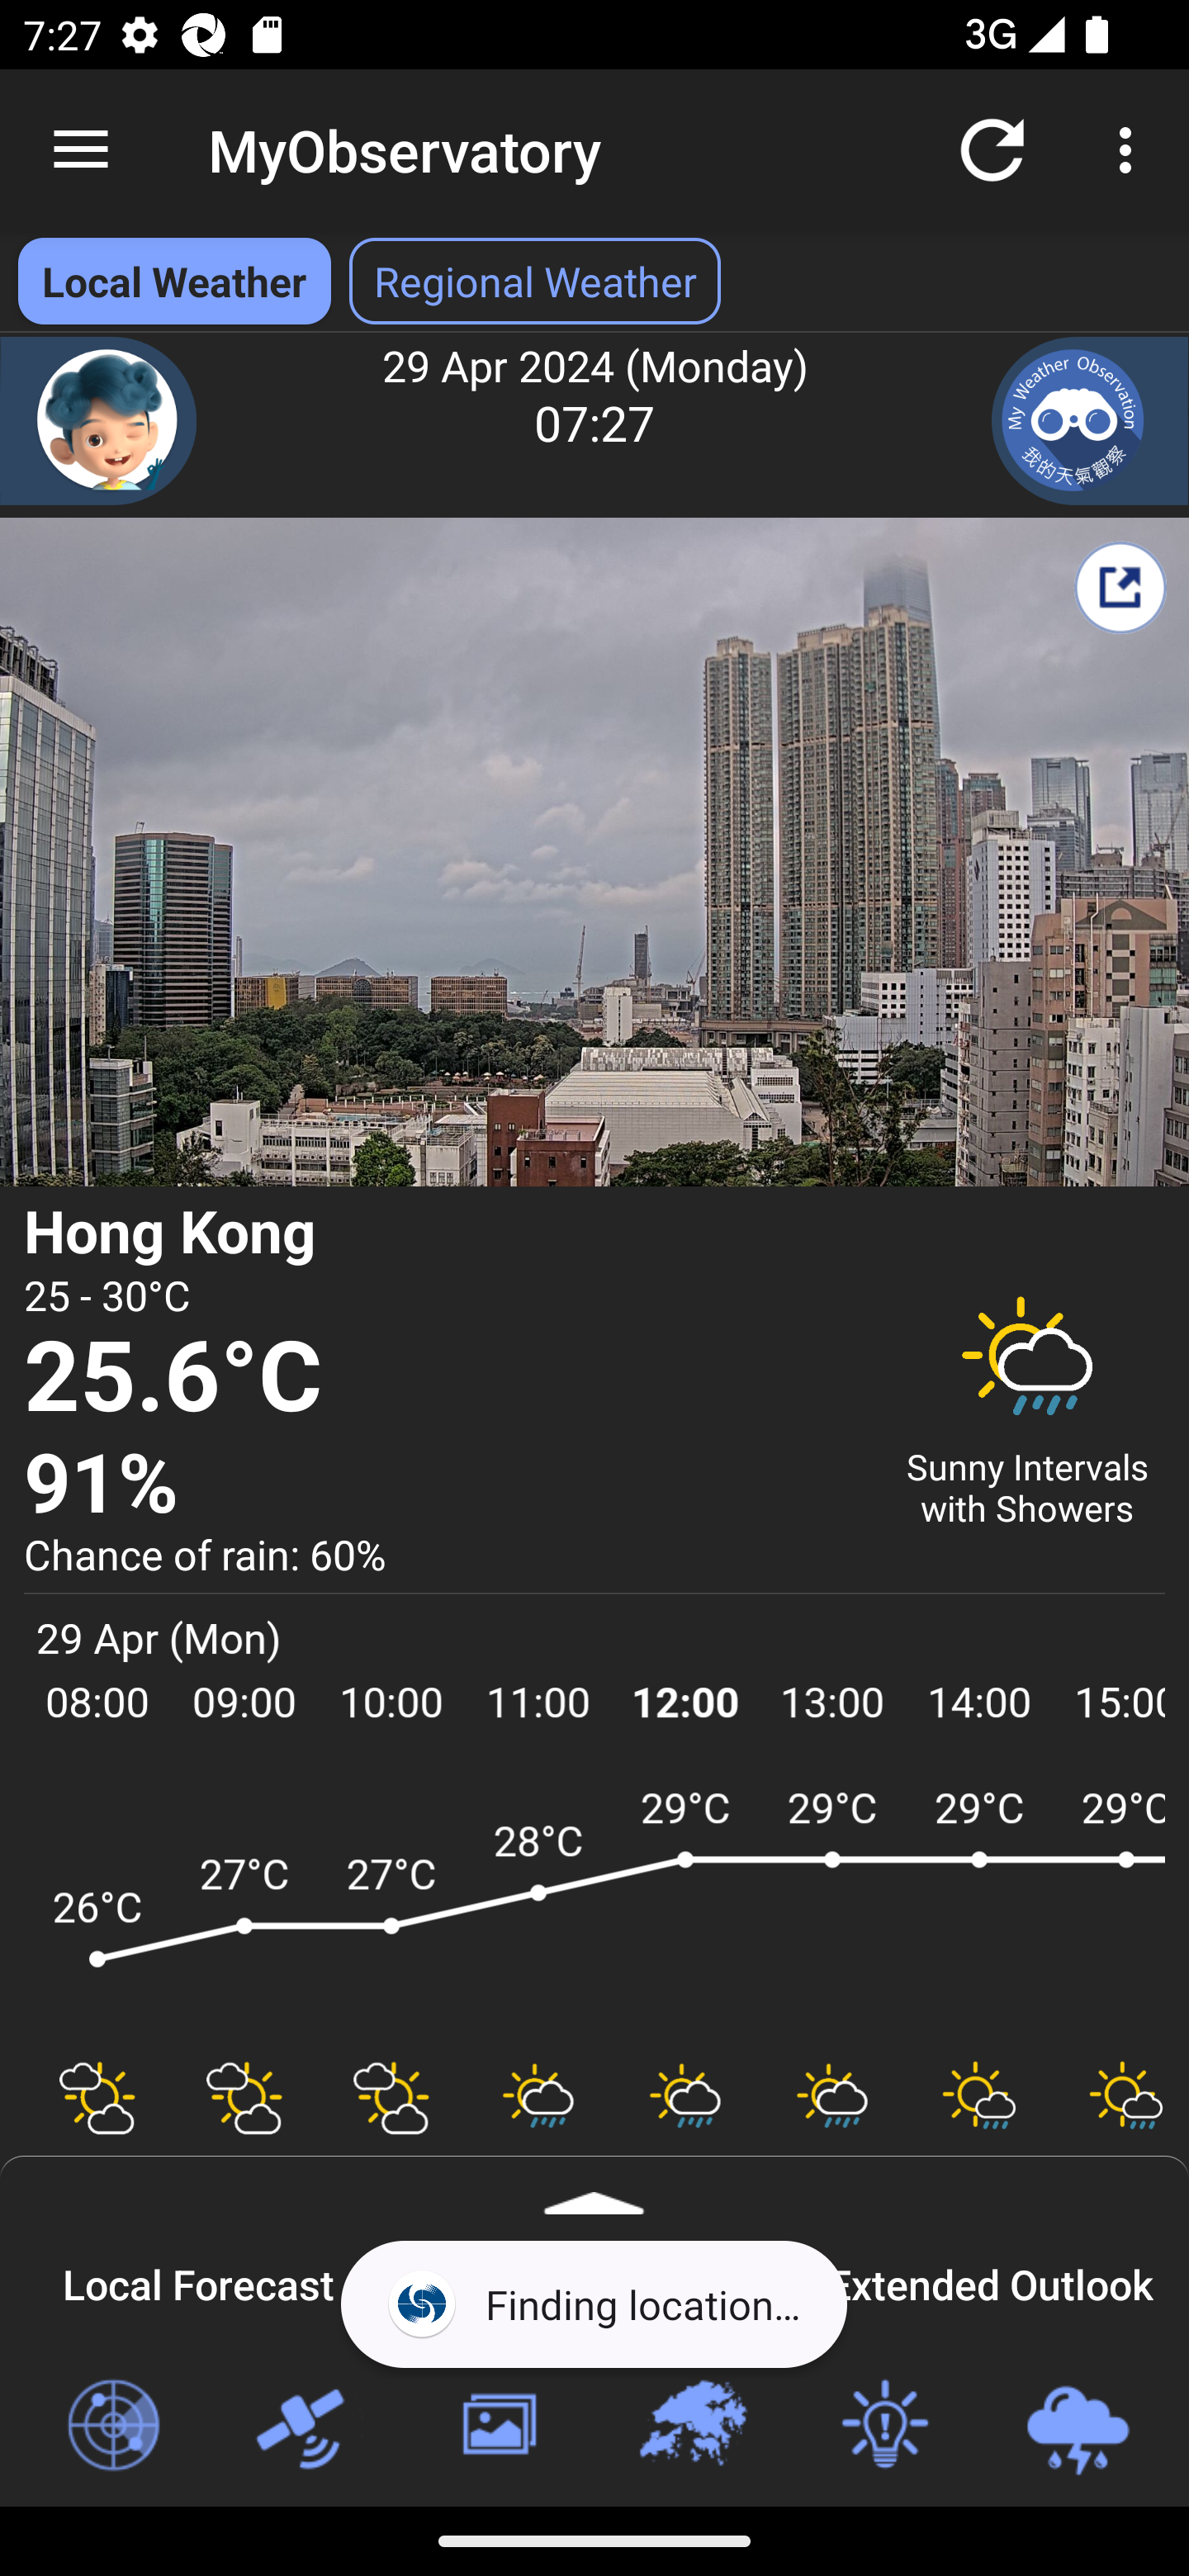  I want to click on Satellite Images, so click(305, 2426).